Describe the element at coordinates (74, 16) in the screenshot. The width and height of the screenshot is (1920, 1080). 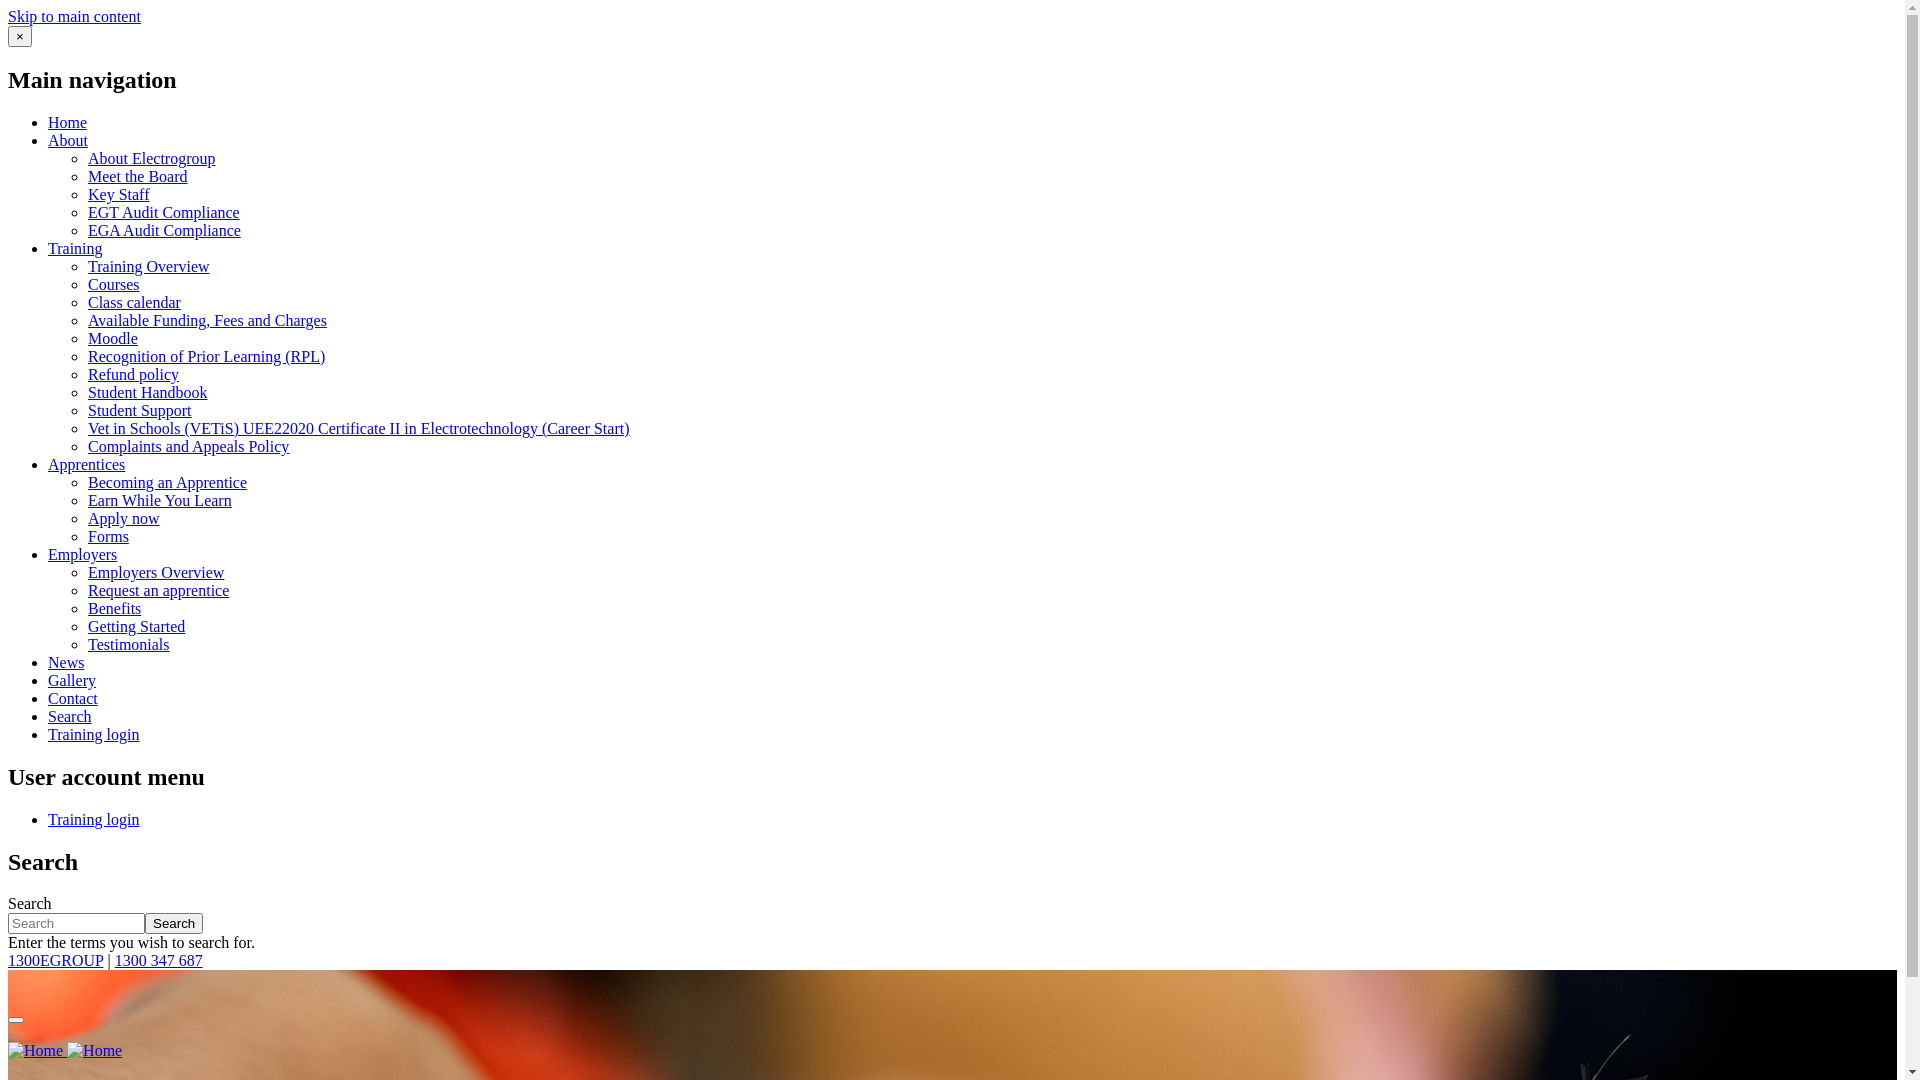
I see `Skip to main content` at that location.